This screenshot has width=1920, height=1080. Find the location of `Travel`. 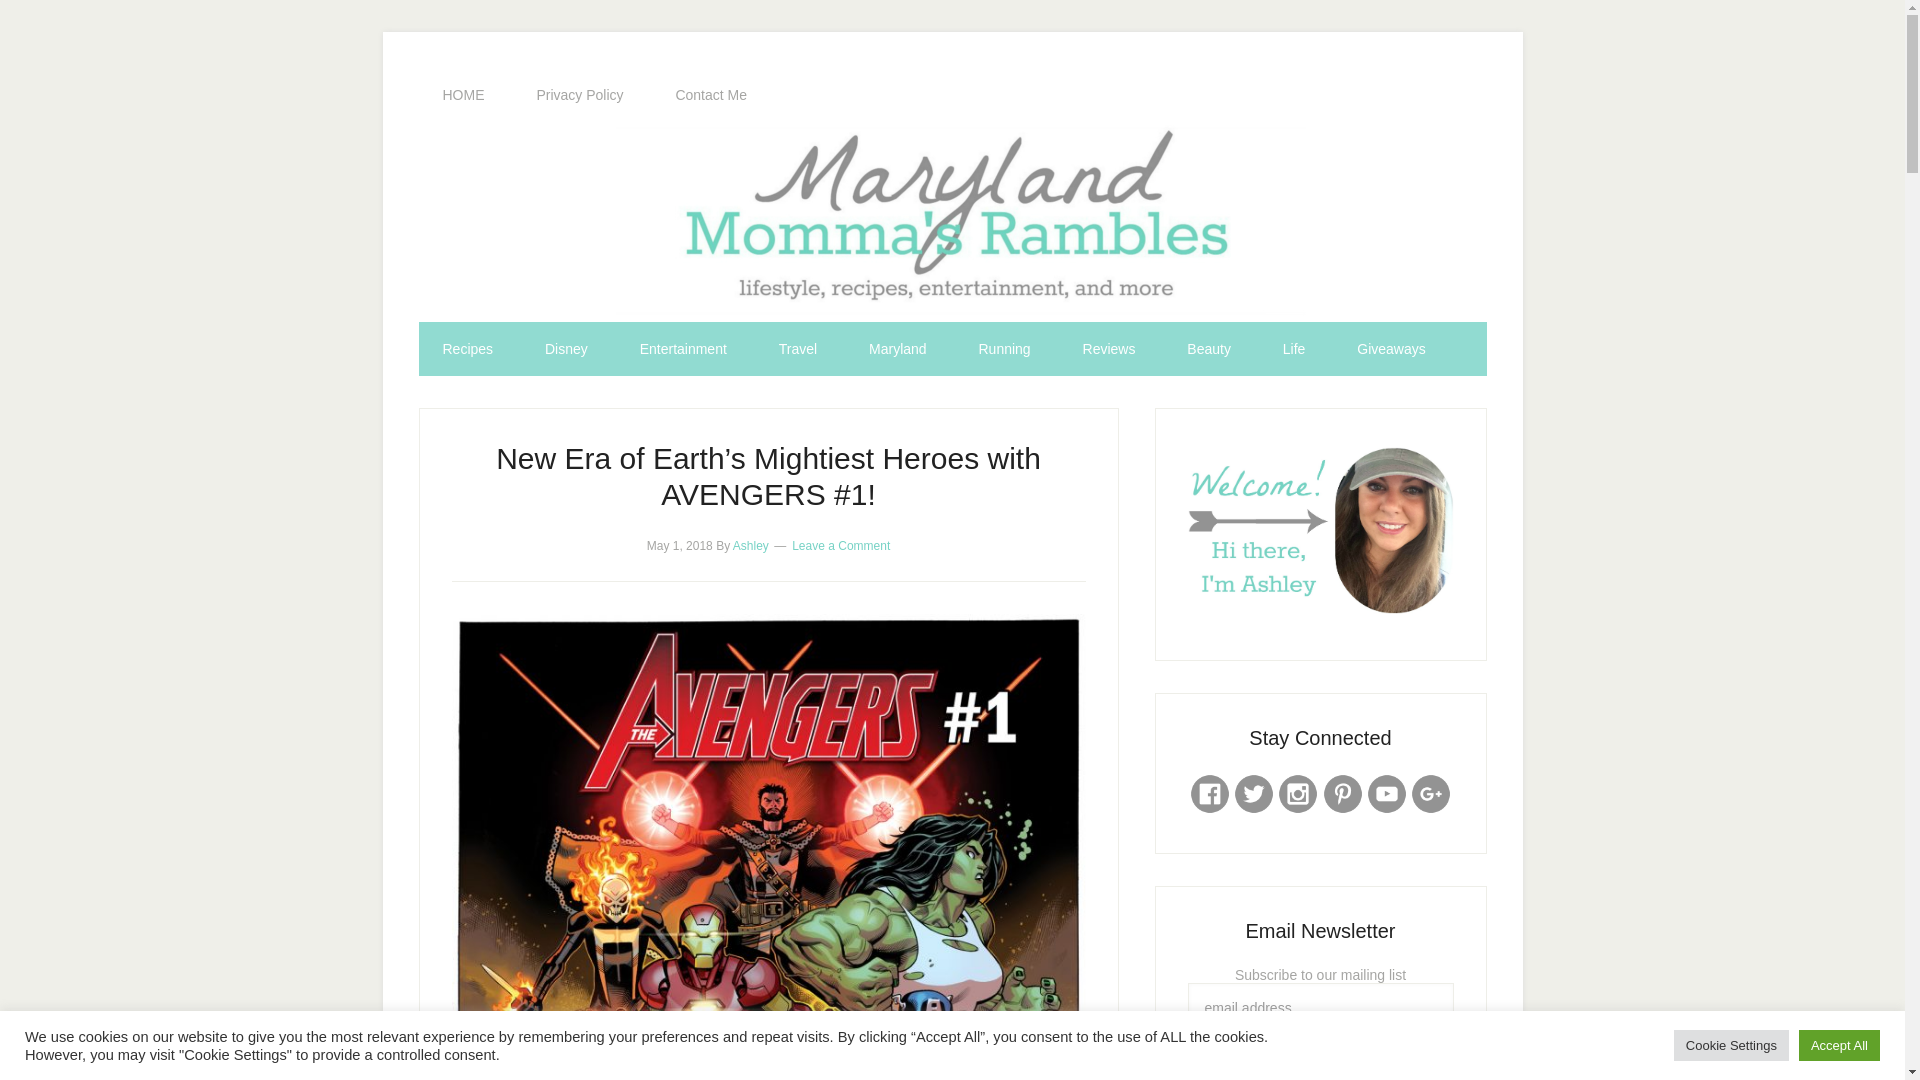

Travel is located at coordinates (797, 348).